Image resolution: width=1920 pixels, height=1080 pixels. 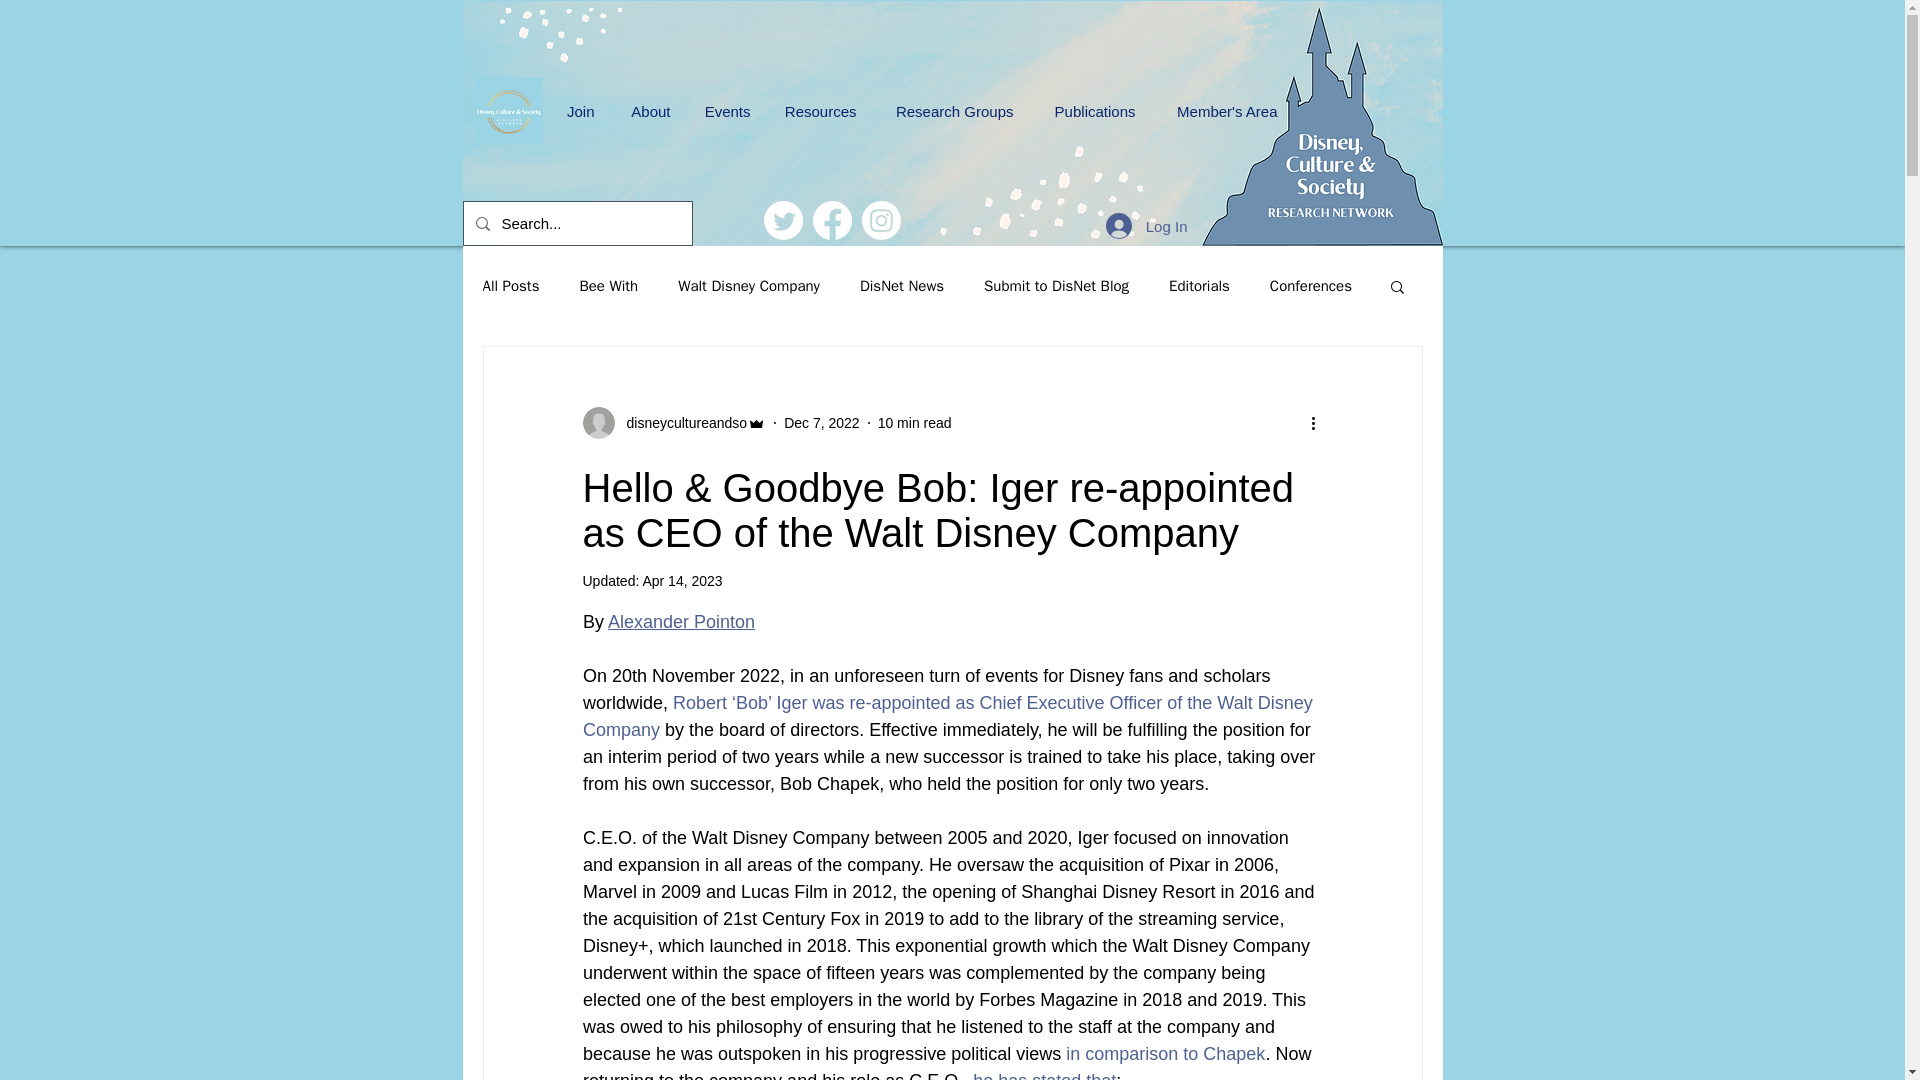 What do you see at coordinates (914, 421) in the screenshot?
I see `10 min read` at bounding box center [914, 421].